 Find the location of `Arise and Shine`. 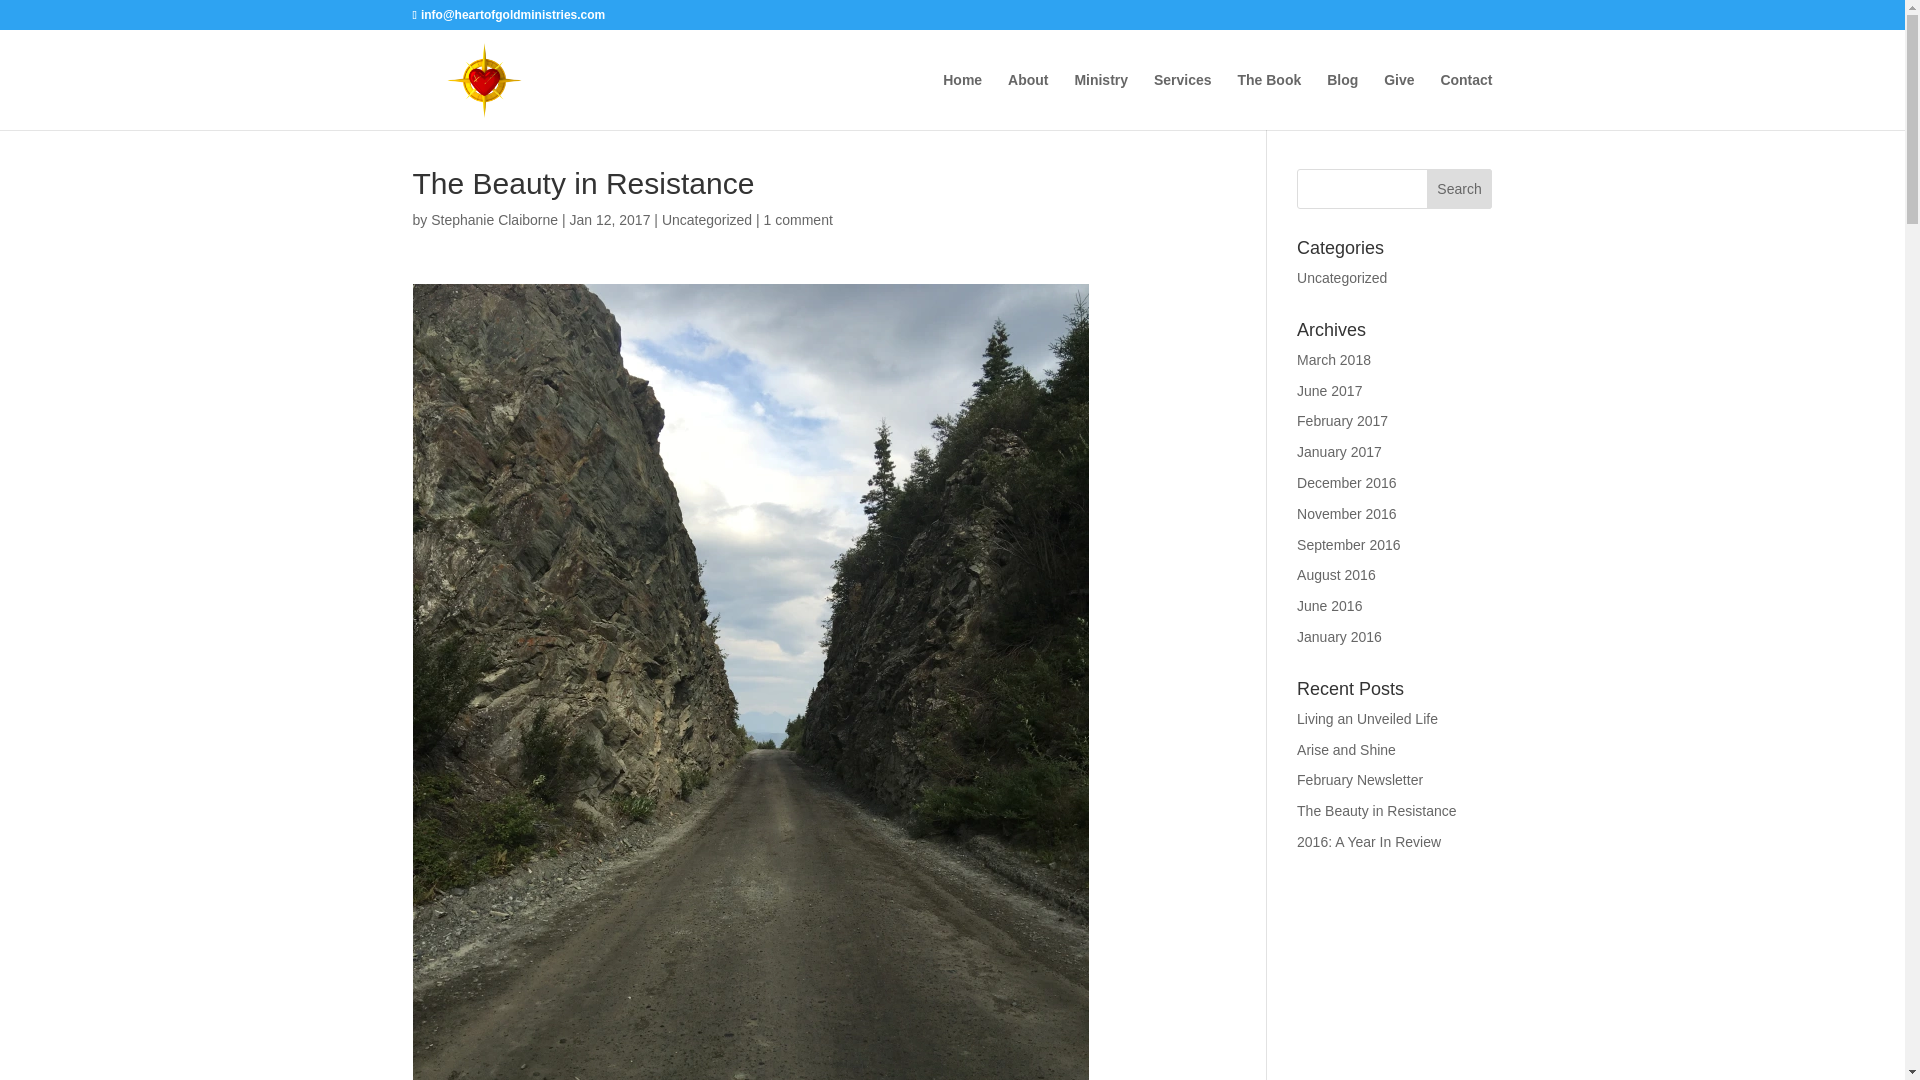

Arise and Shine is located at coordinates (1346, 750).